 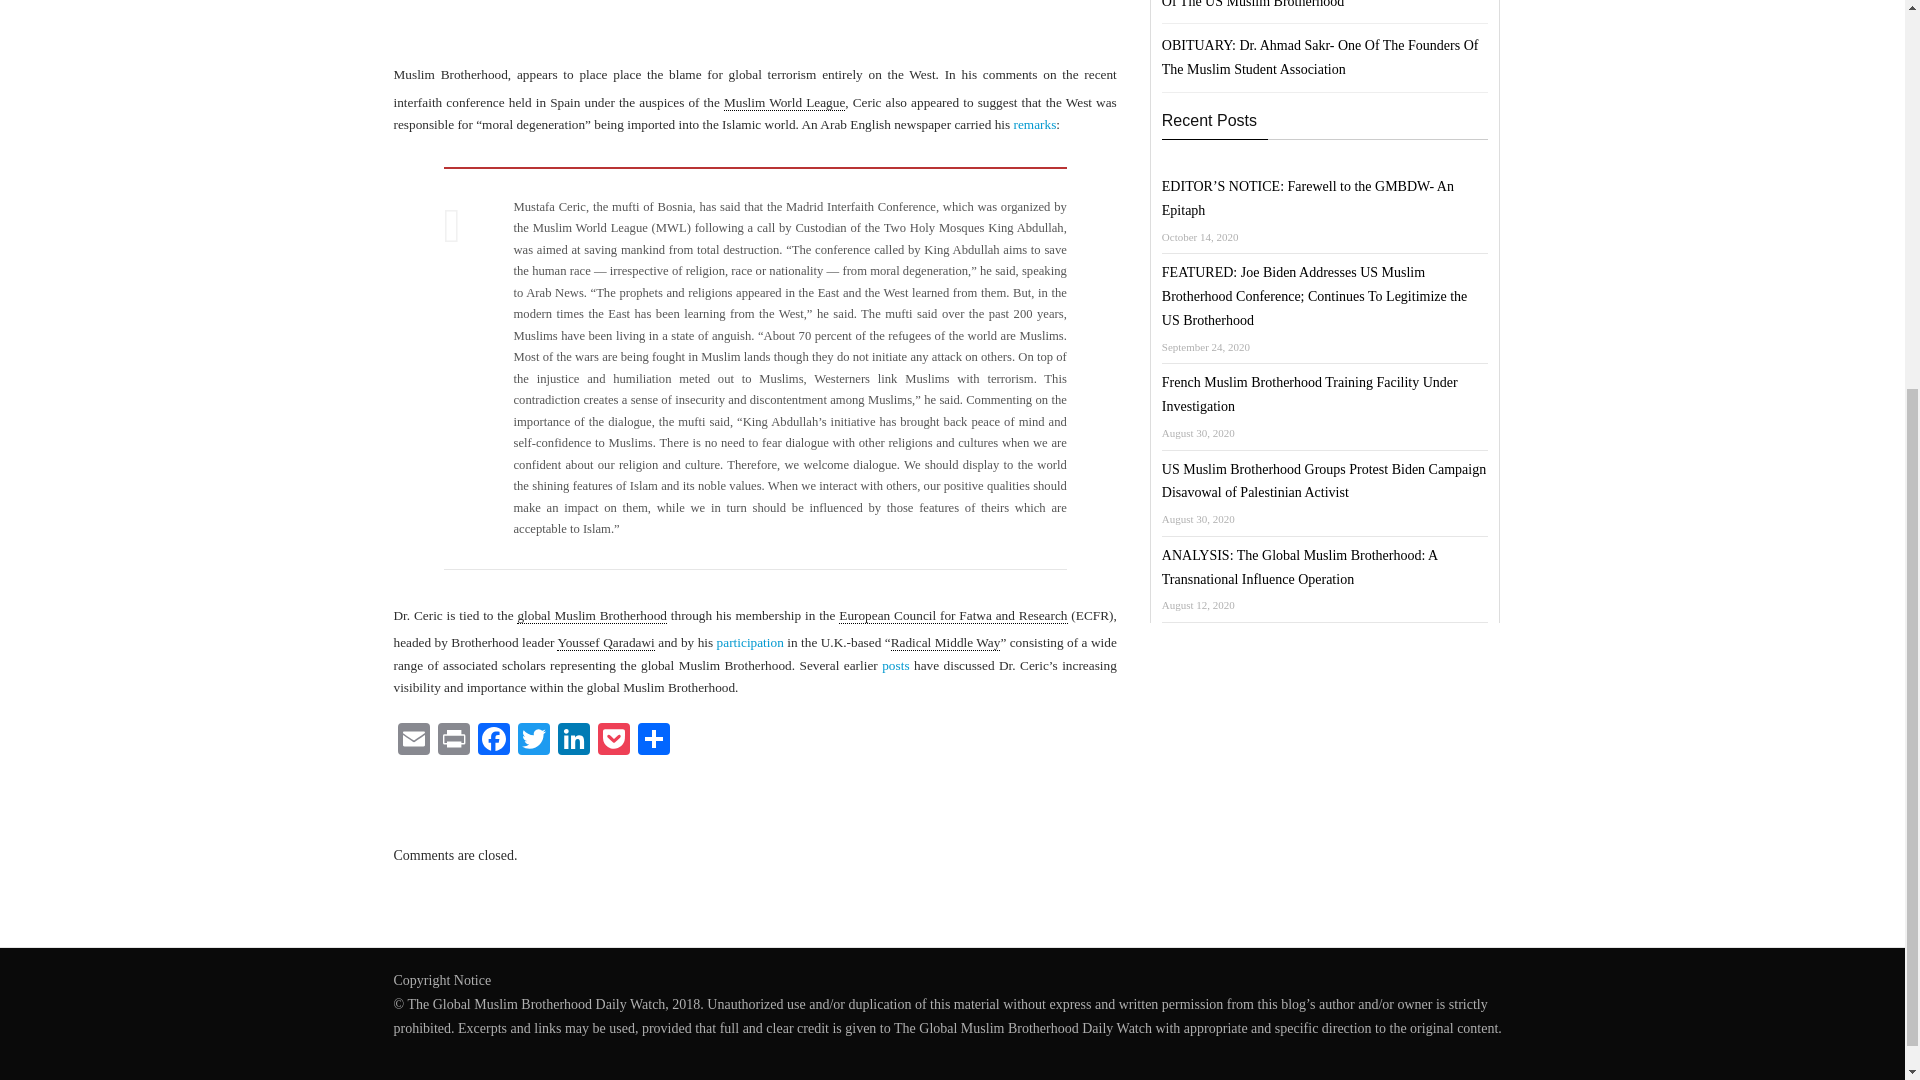 I want to click on Email, so click(x=413, y=741).